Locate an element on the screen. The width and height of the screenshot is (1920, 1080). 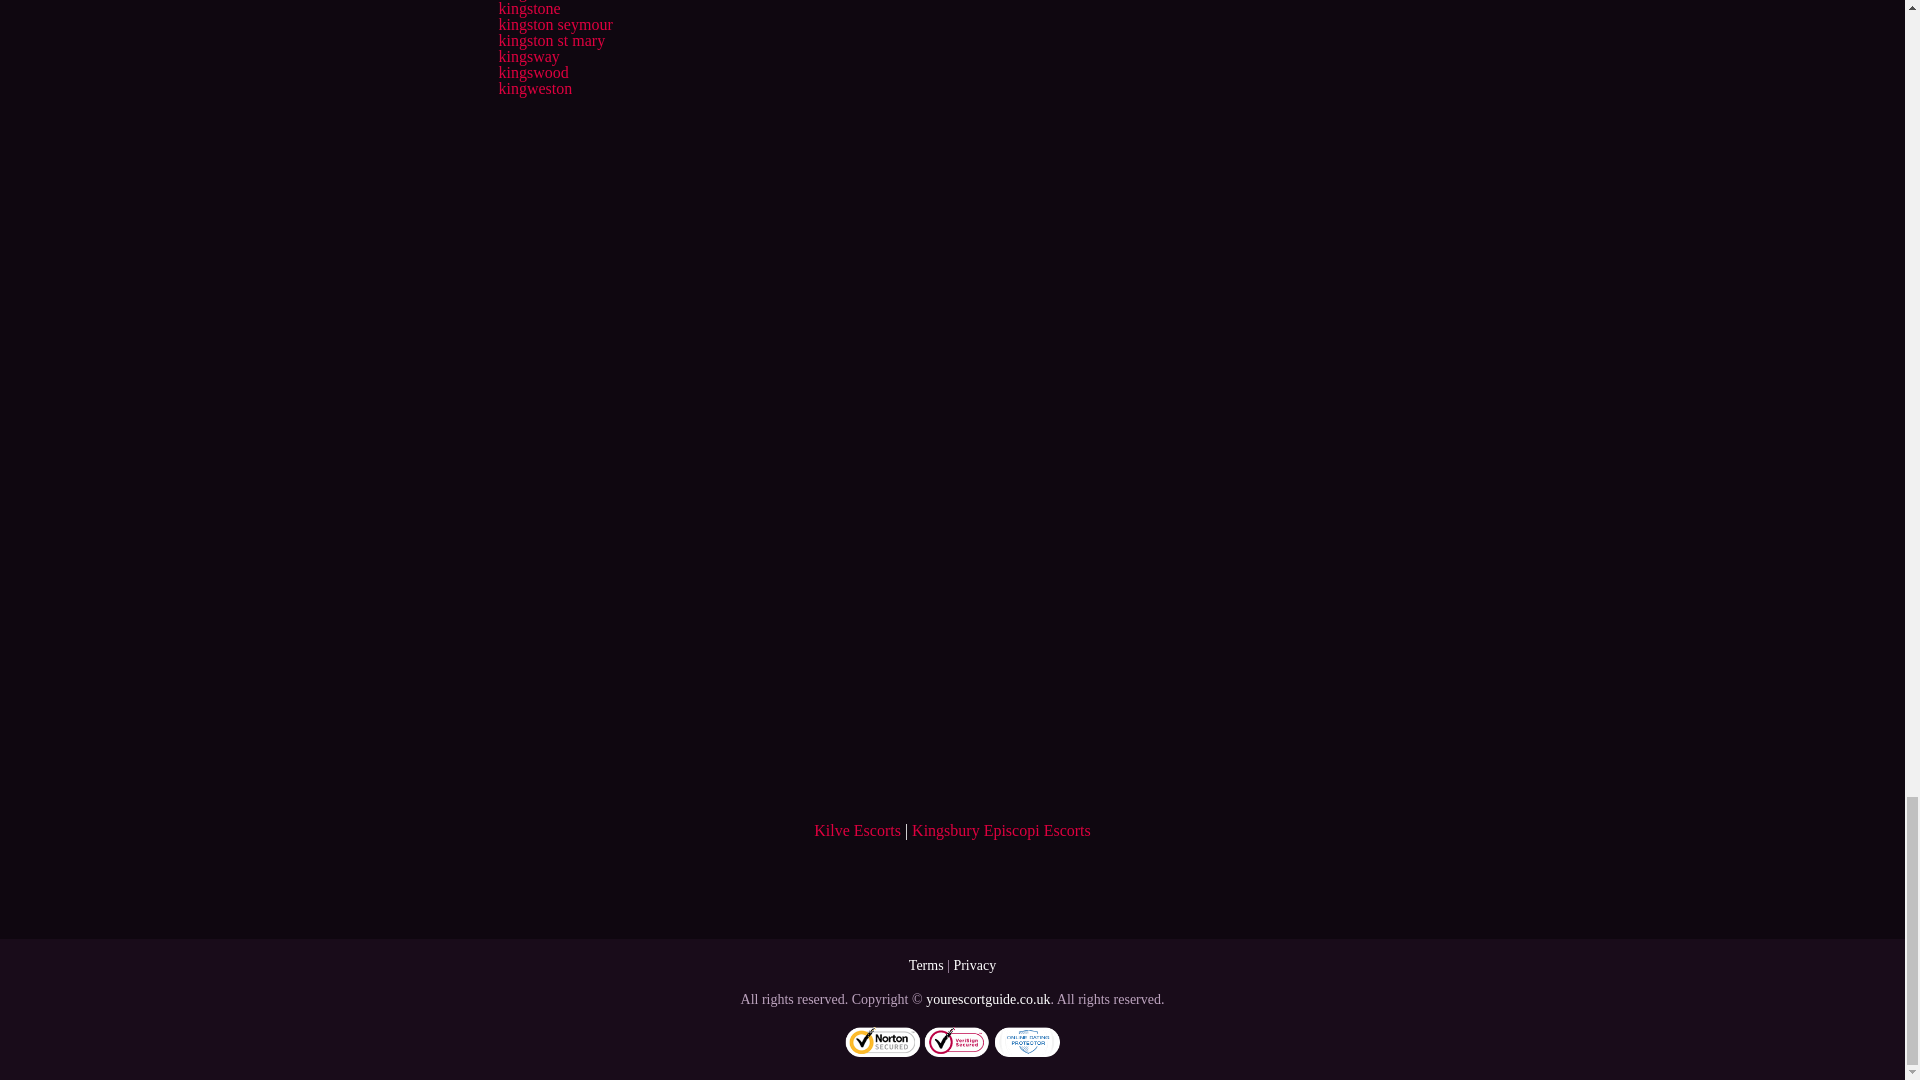
kingston seymour is located at coordinates (554, 24).